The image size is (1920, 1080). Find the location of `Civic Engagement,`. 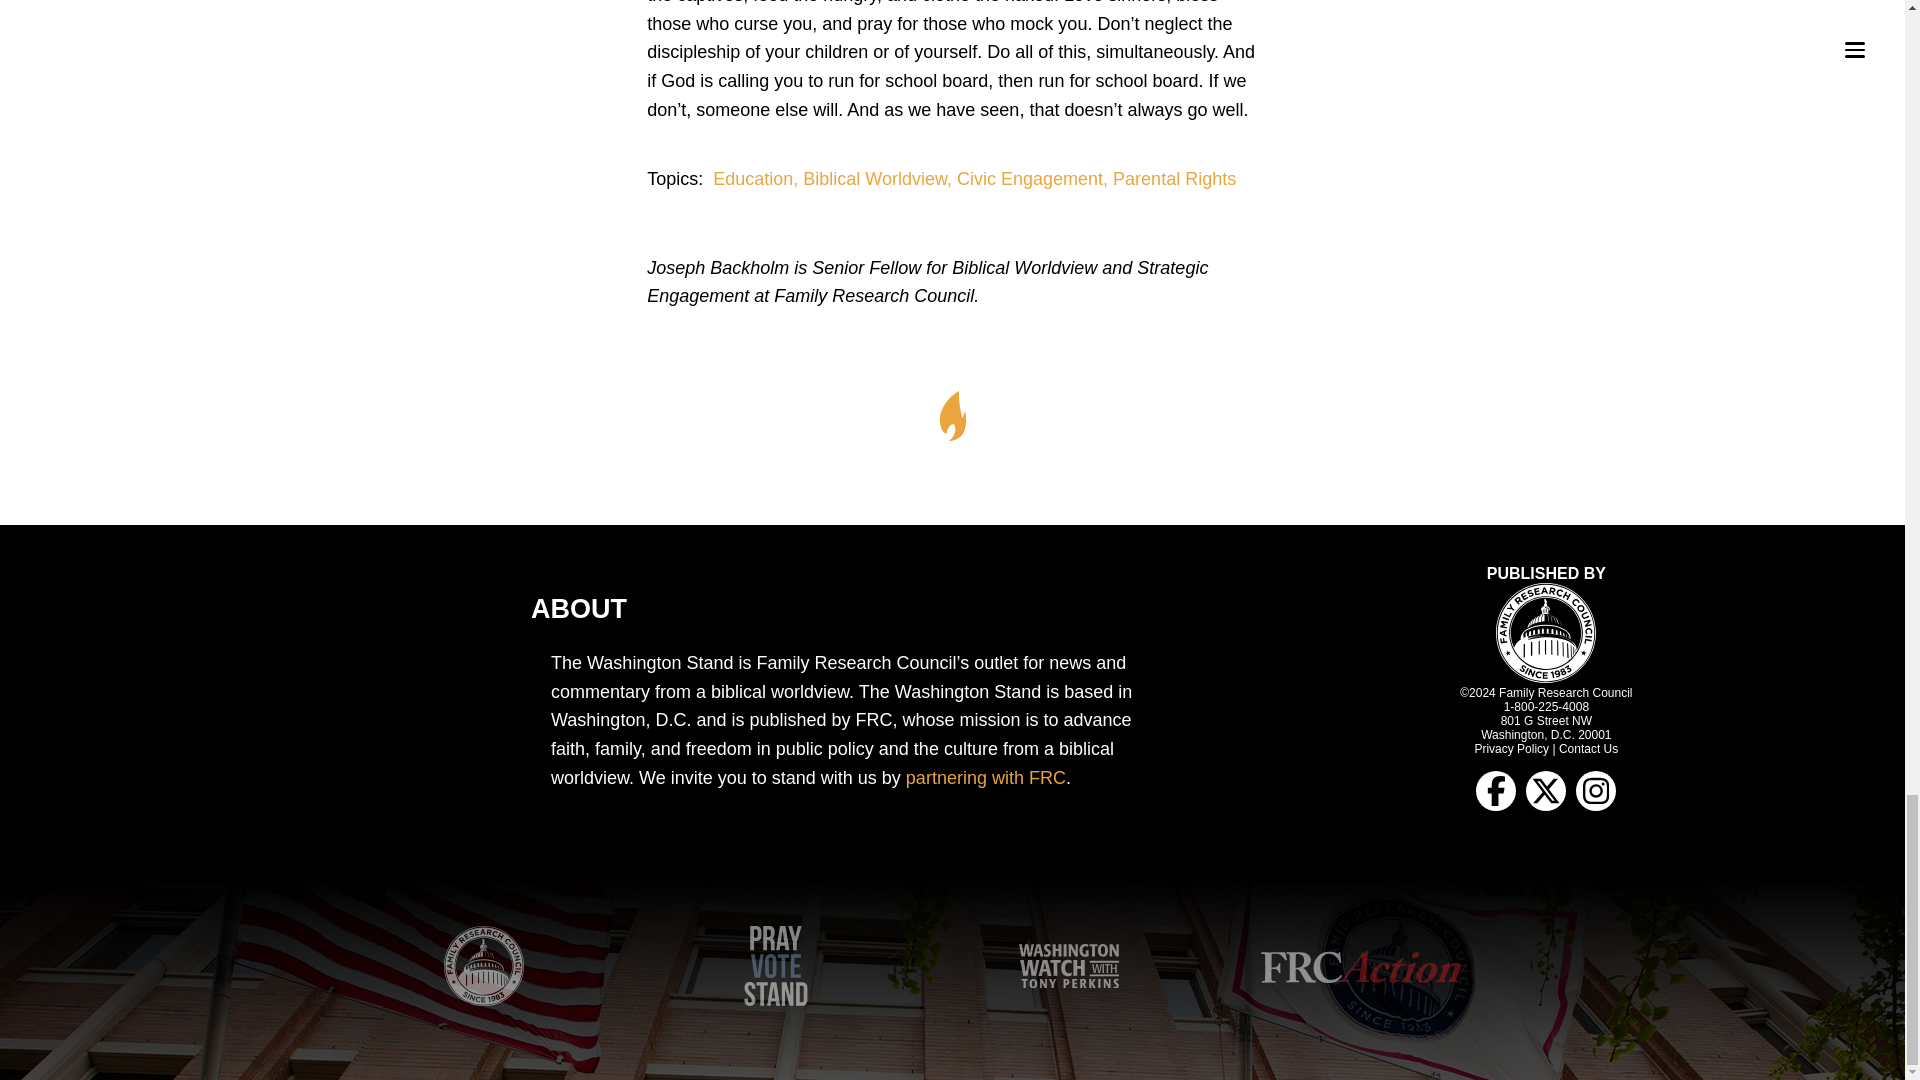

Civic Engagement, is located at coordinates (1034, 178).